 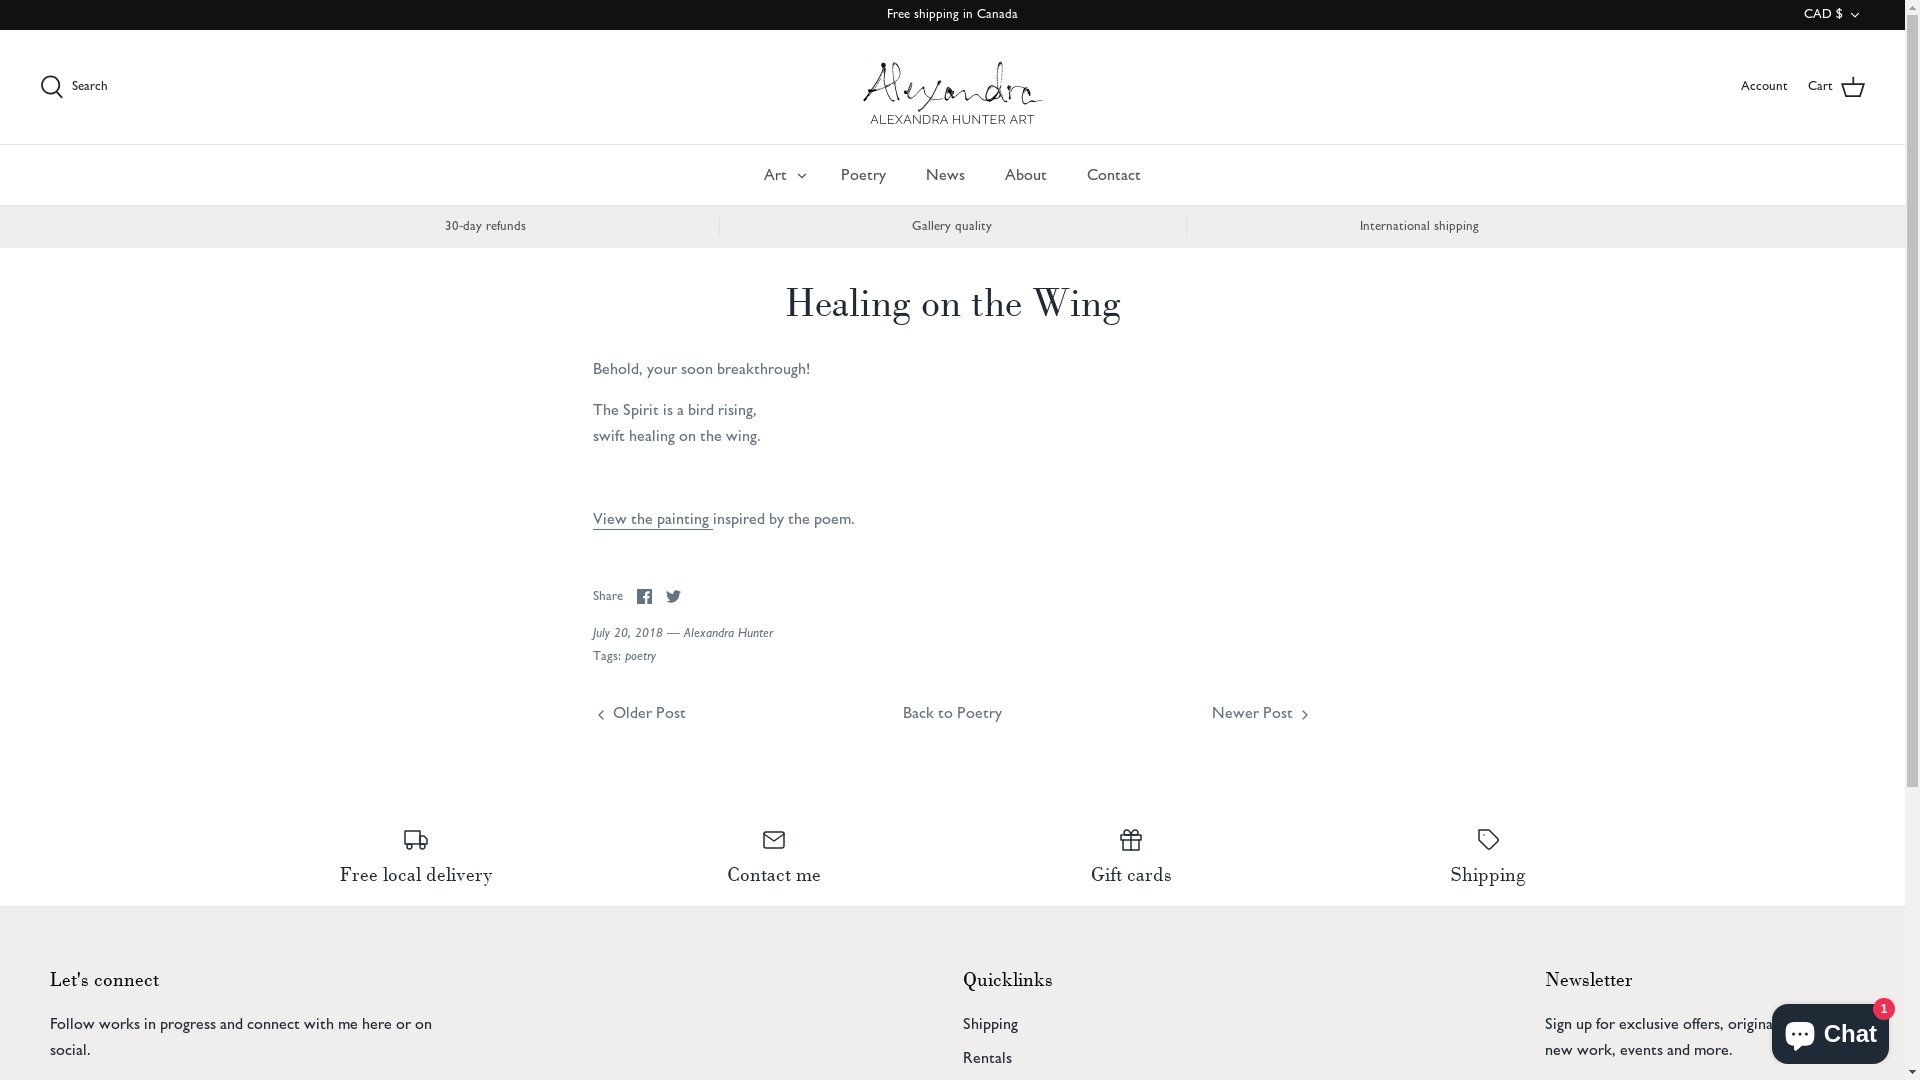 What do you see at coordinates (774, 856) in the screenshot?
I see `Contact me` at bounding box center [774, 856].